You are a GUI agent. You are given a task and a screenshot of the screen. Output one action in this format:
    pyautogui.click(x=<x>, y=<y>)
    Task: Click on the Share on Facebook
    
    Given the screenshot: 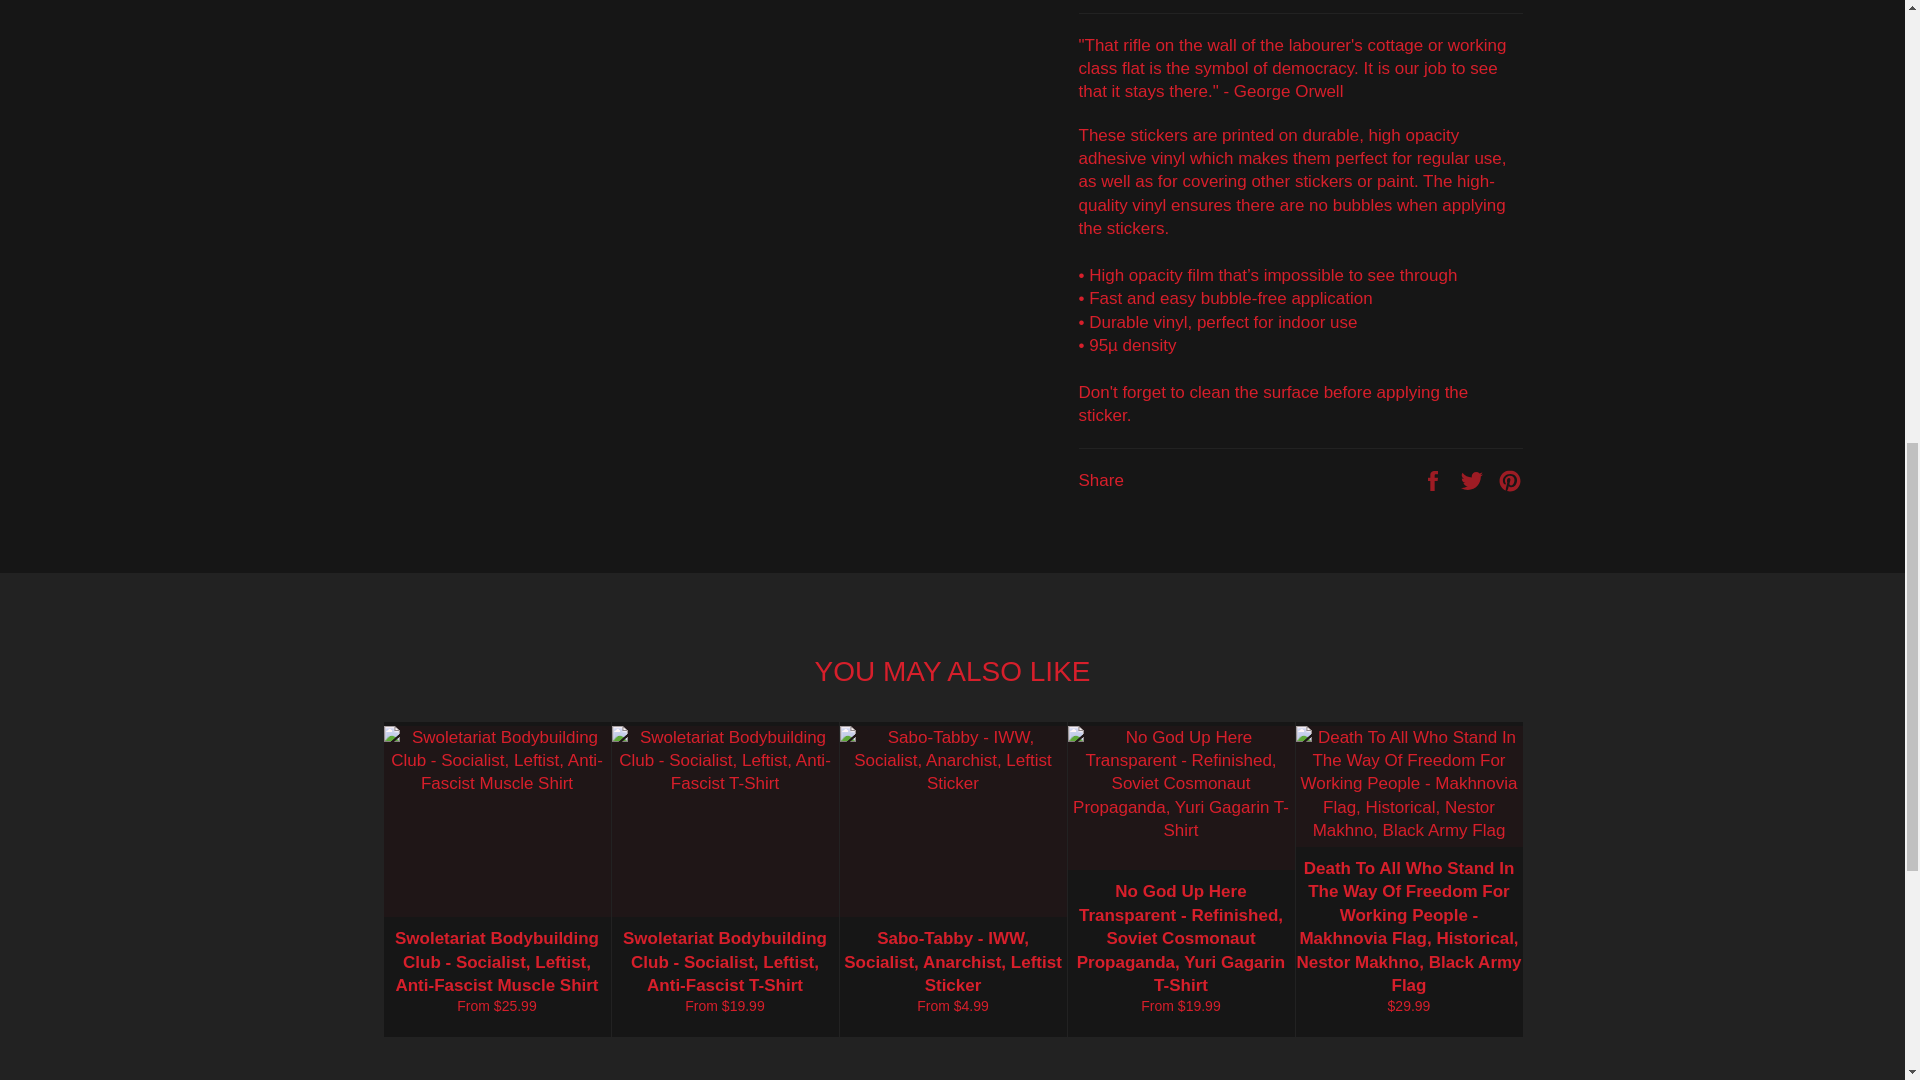 What is the action you would take?
    pyautogui.click(x=1434, y=480)
    